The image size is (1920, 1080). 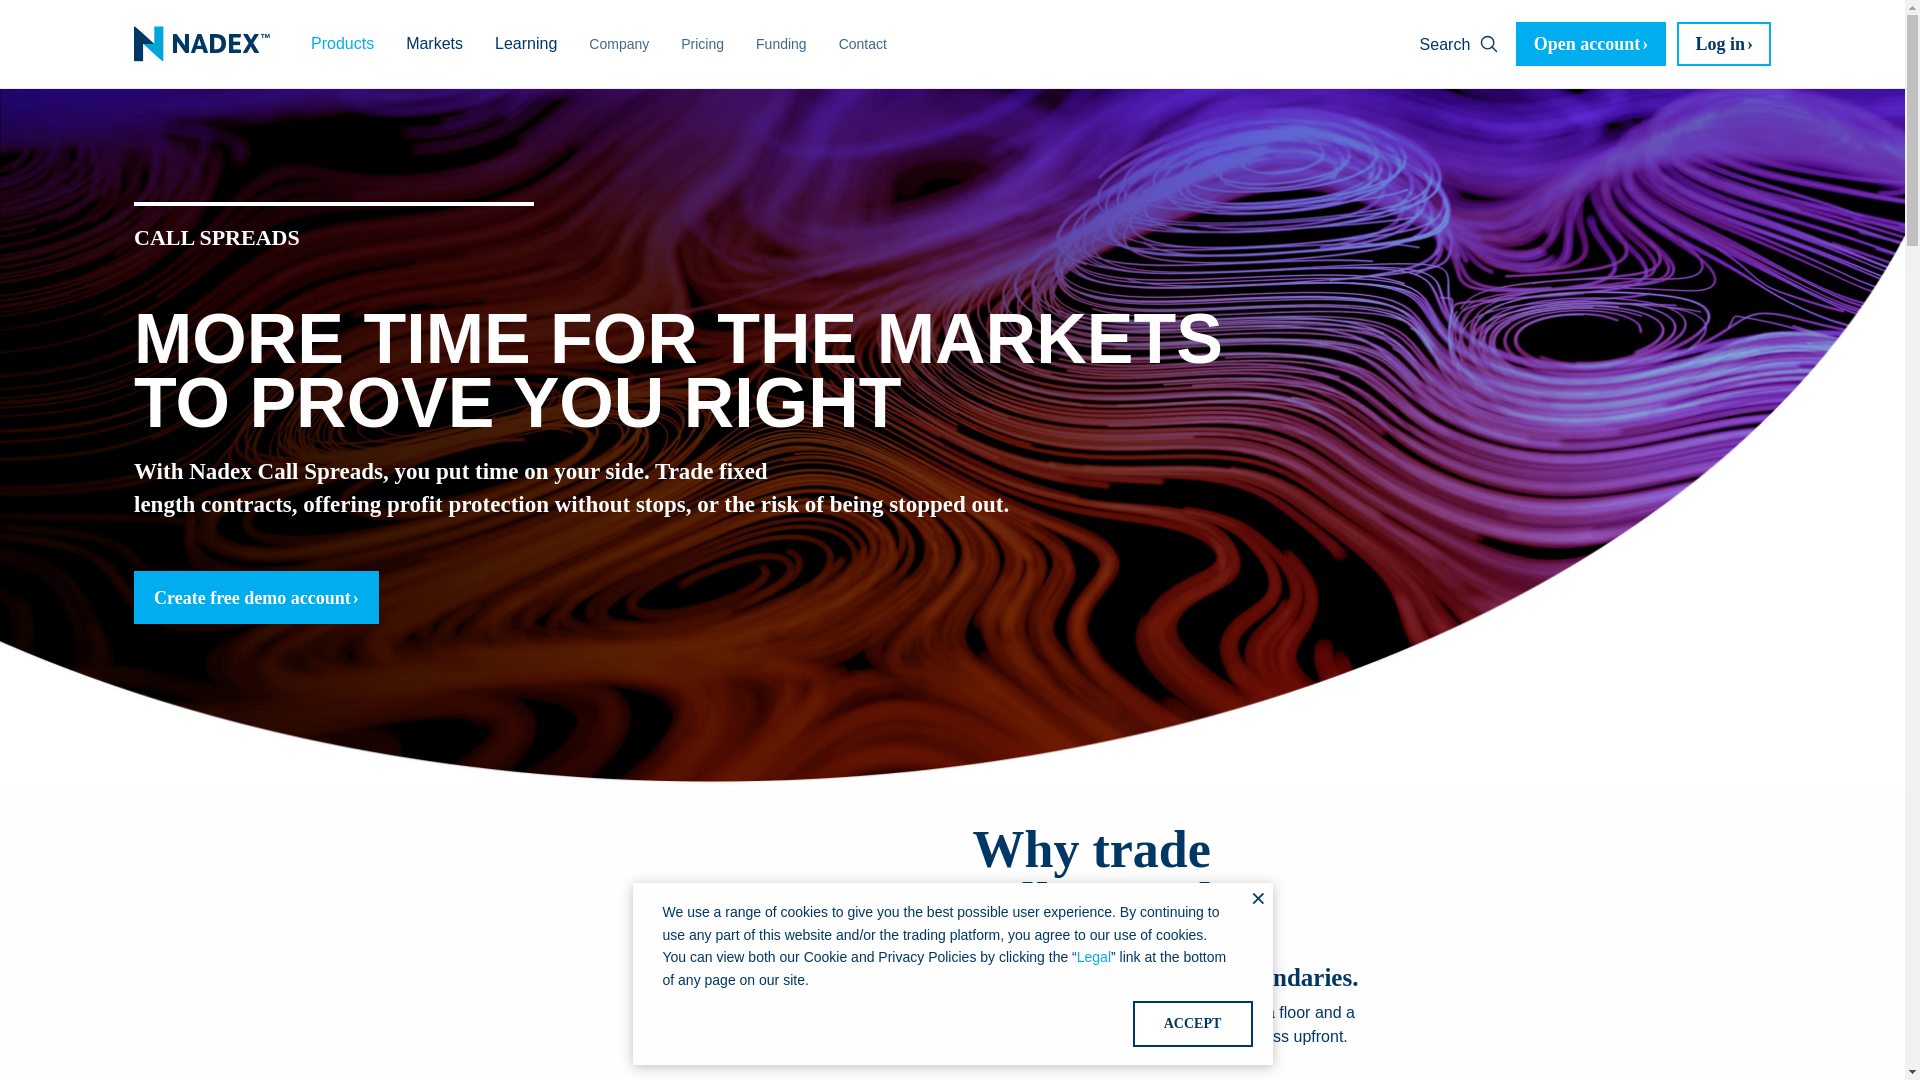 I want to click on Contact, so click(x=862, y=43).